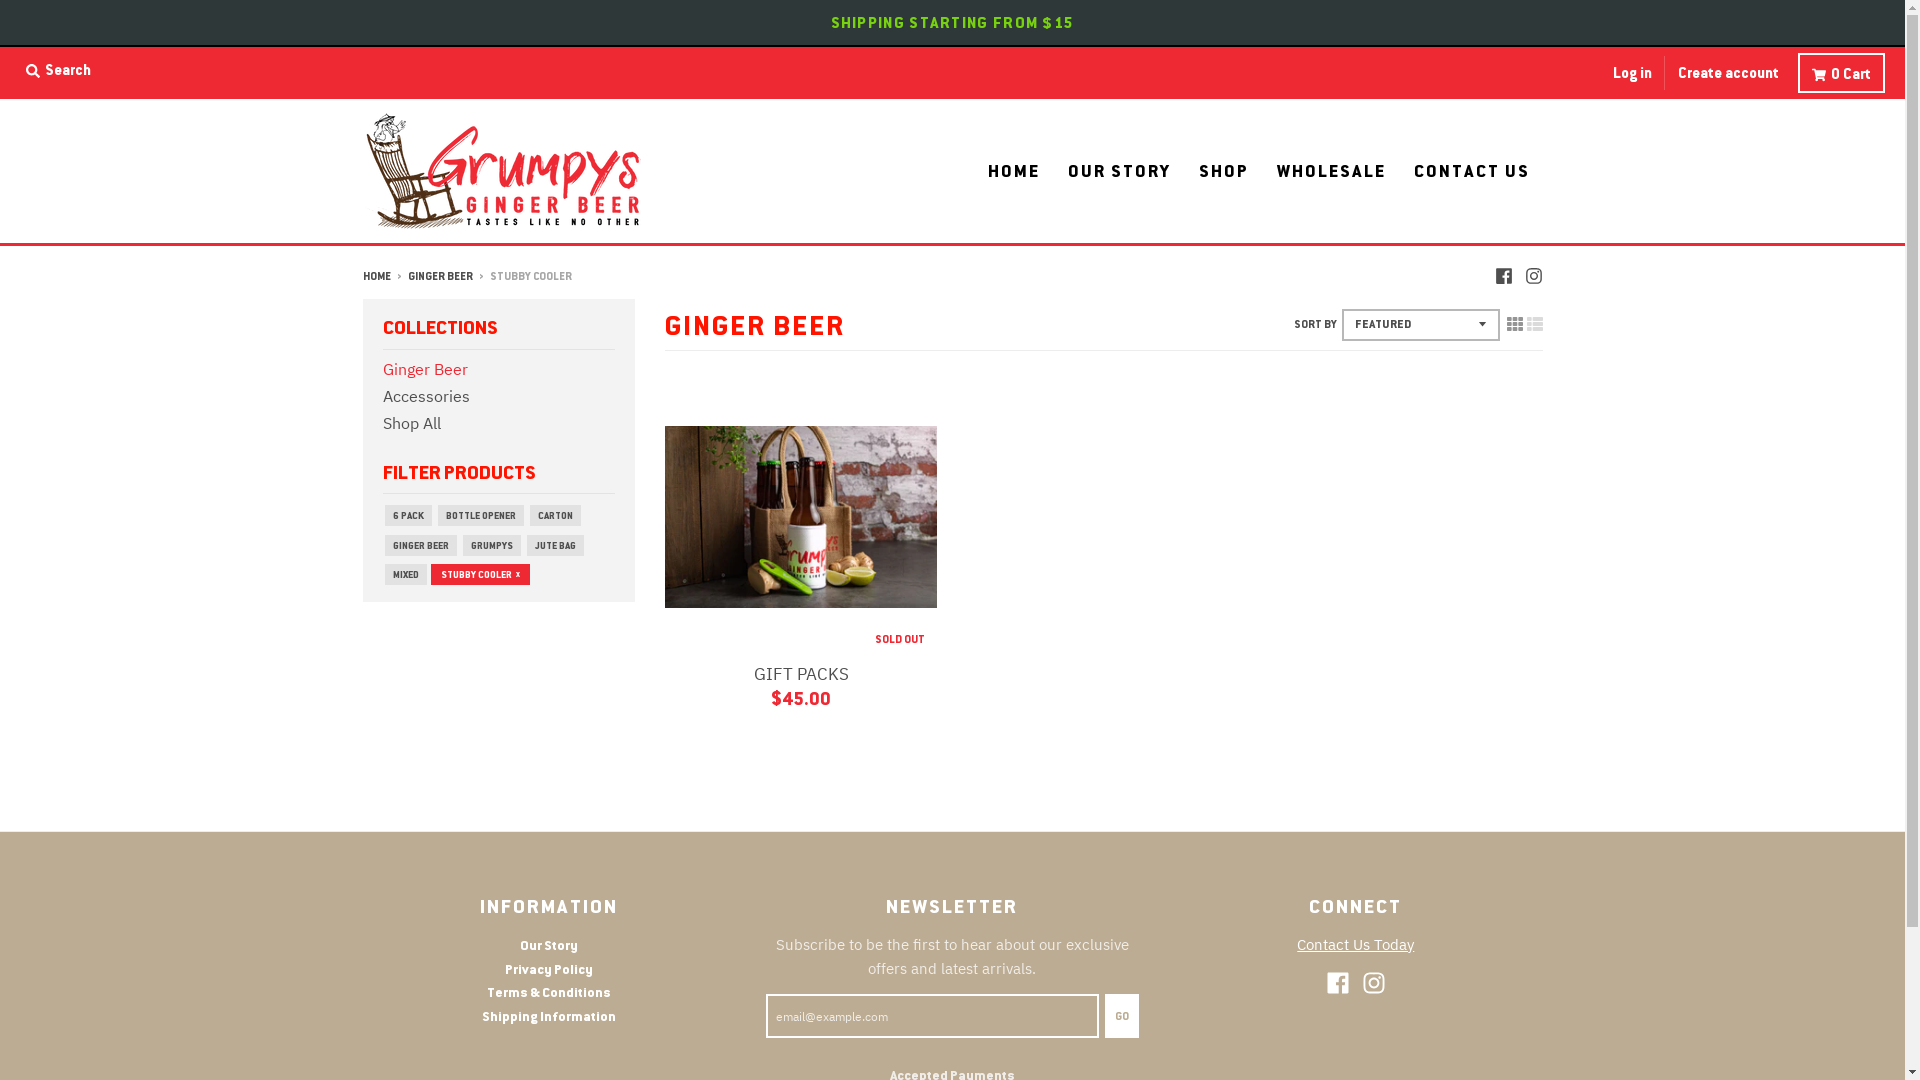 Image resolution: width=1920 pixels, height=1080 pixels. I want to click on GIFT PACKS, so click(802, 674).